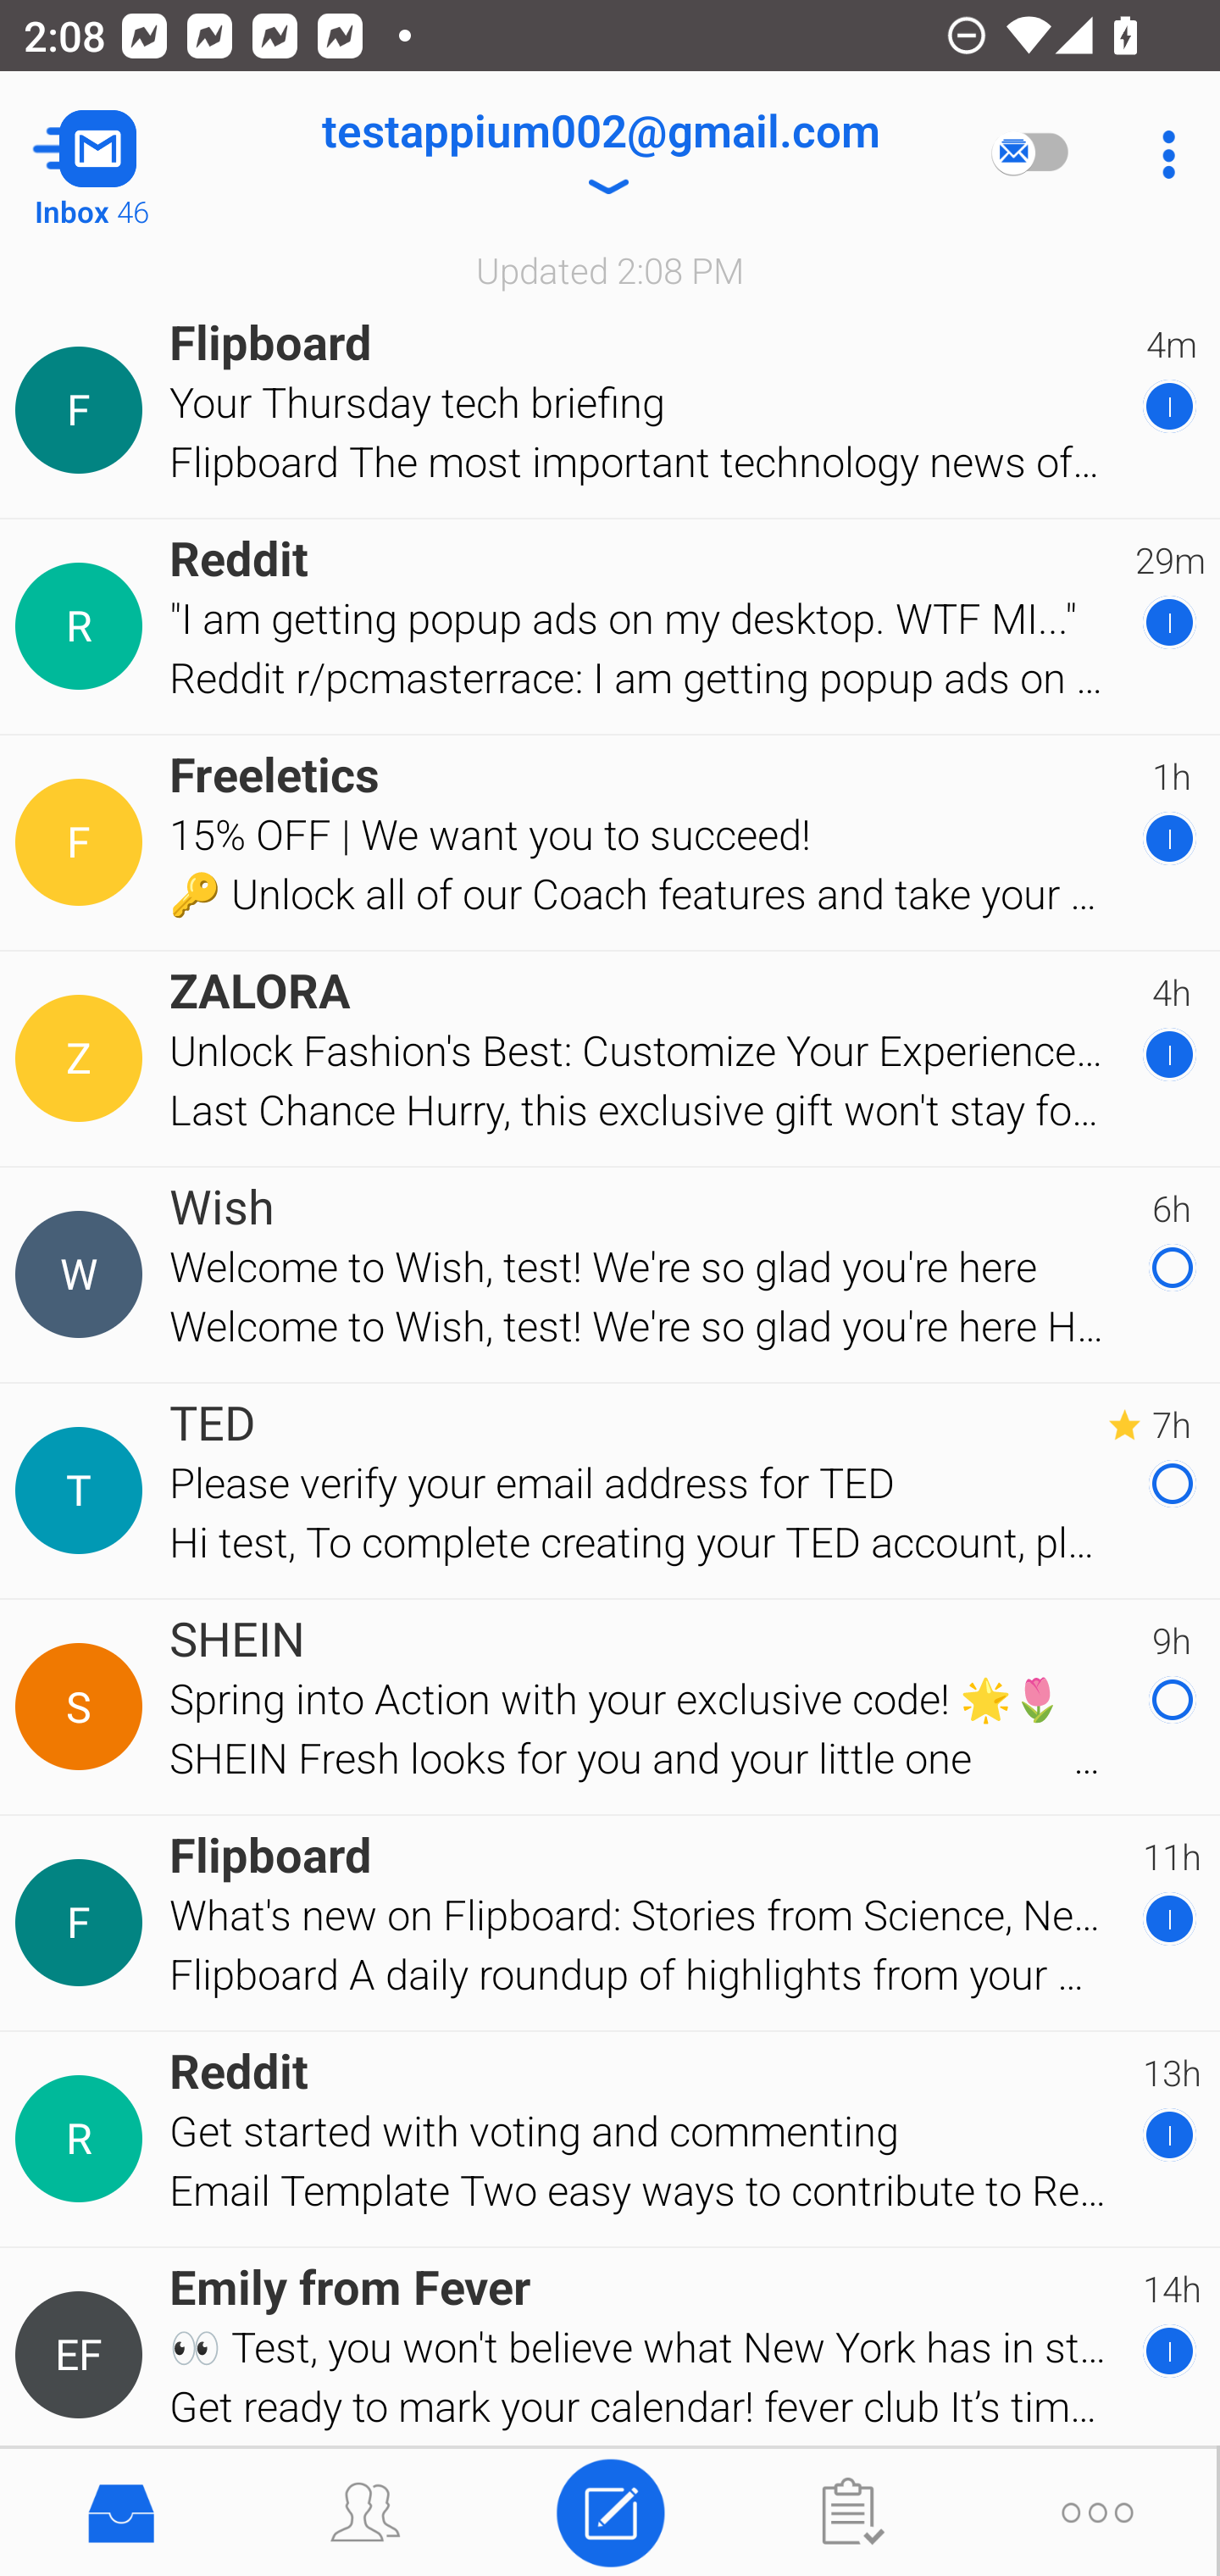  What do you see at coordinates (83, 1490) in the screenshot?
I see `Contact Details` at bounding box center [83, 1490].